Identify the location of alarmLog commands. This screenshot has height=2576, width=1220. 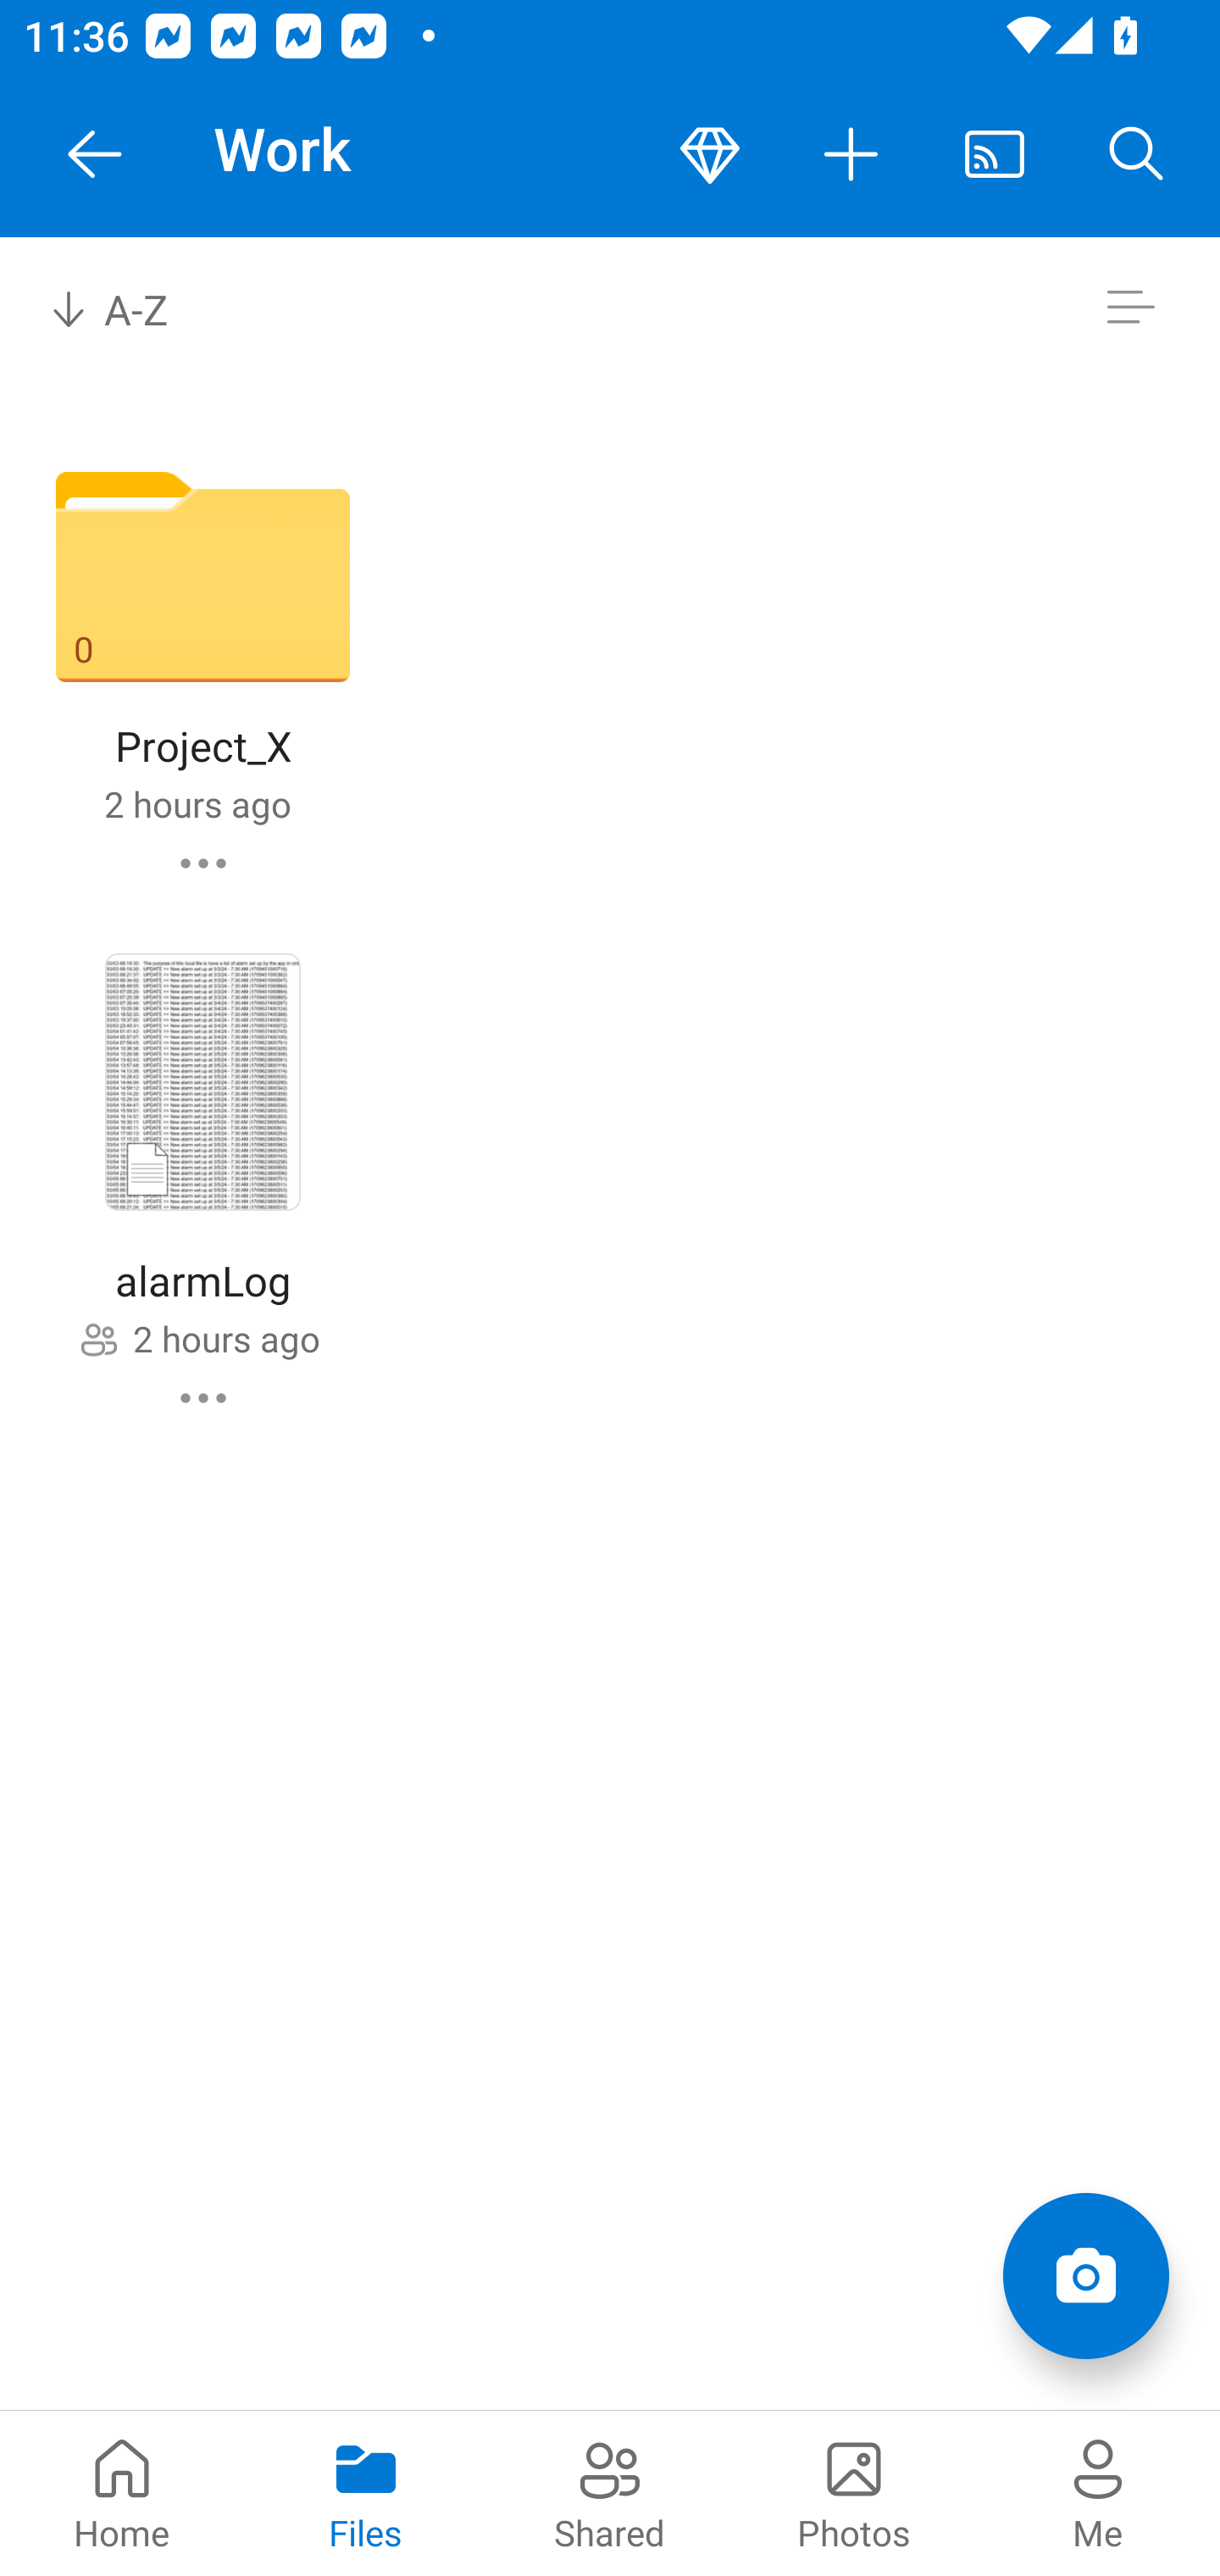
(203, 1398).